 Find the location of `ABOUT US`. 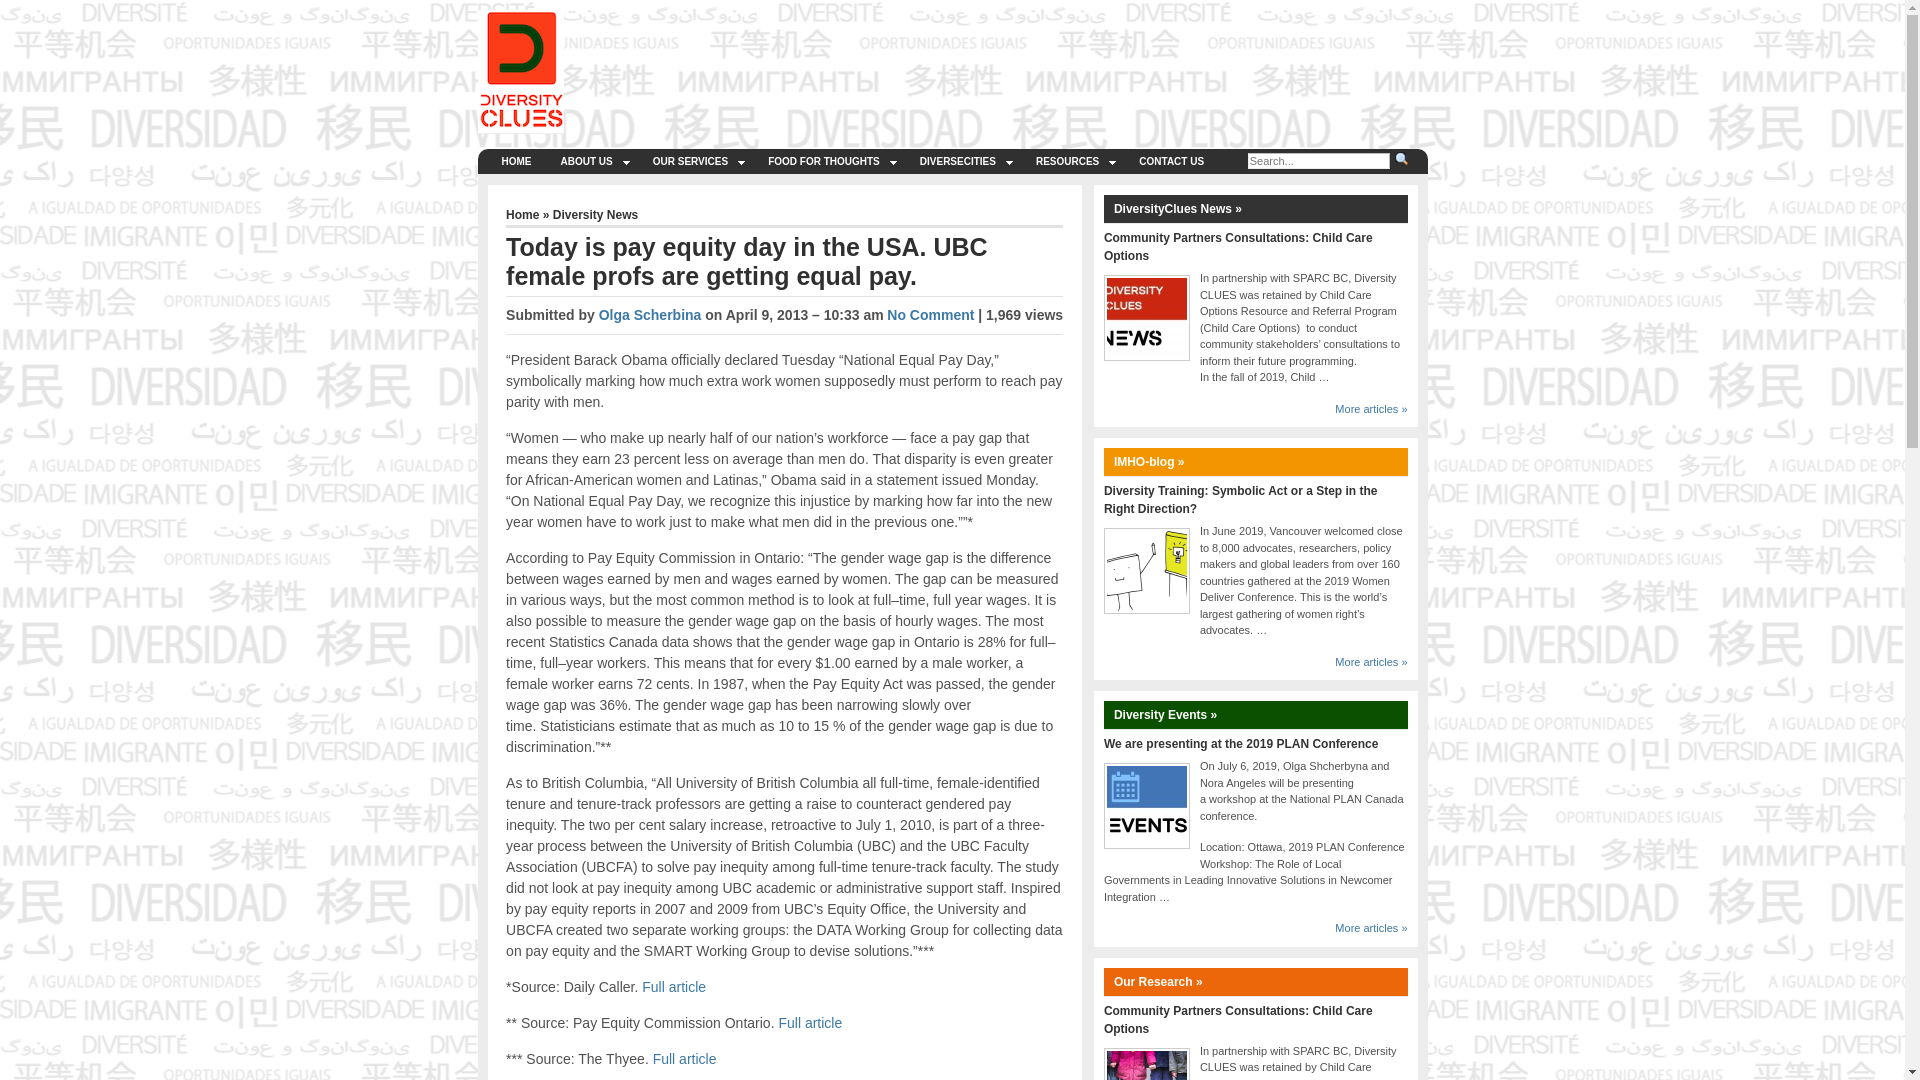

ABOUT US is located at coordinates (591, 161).